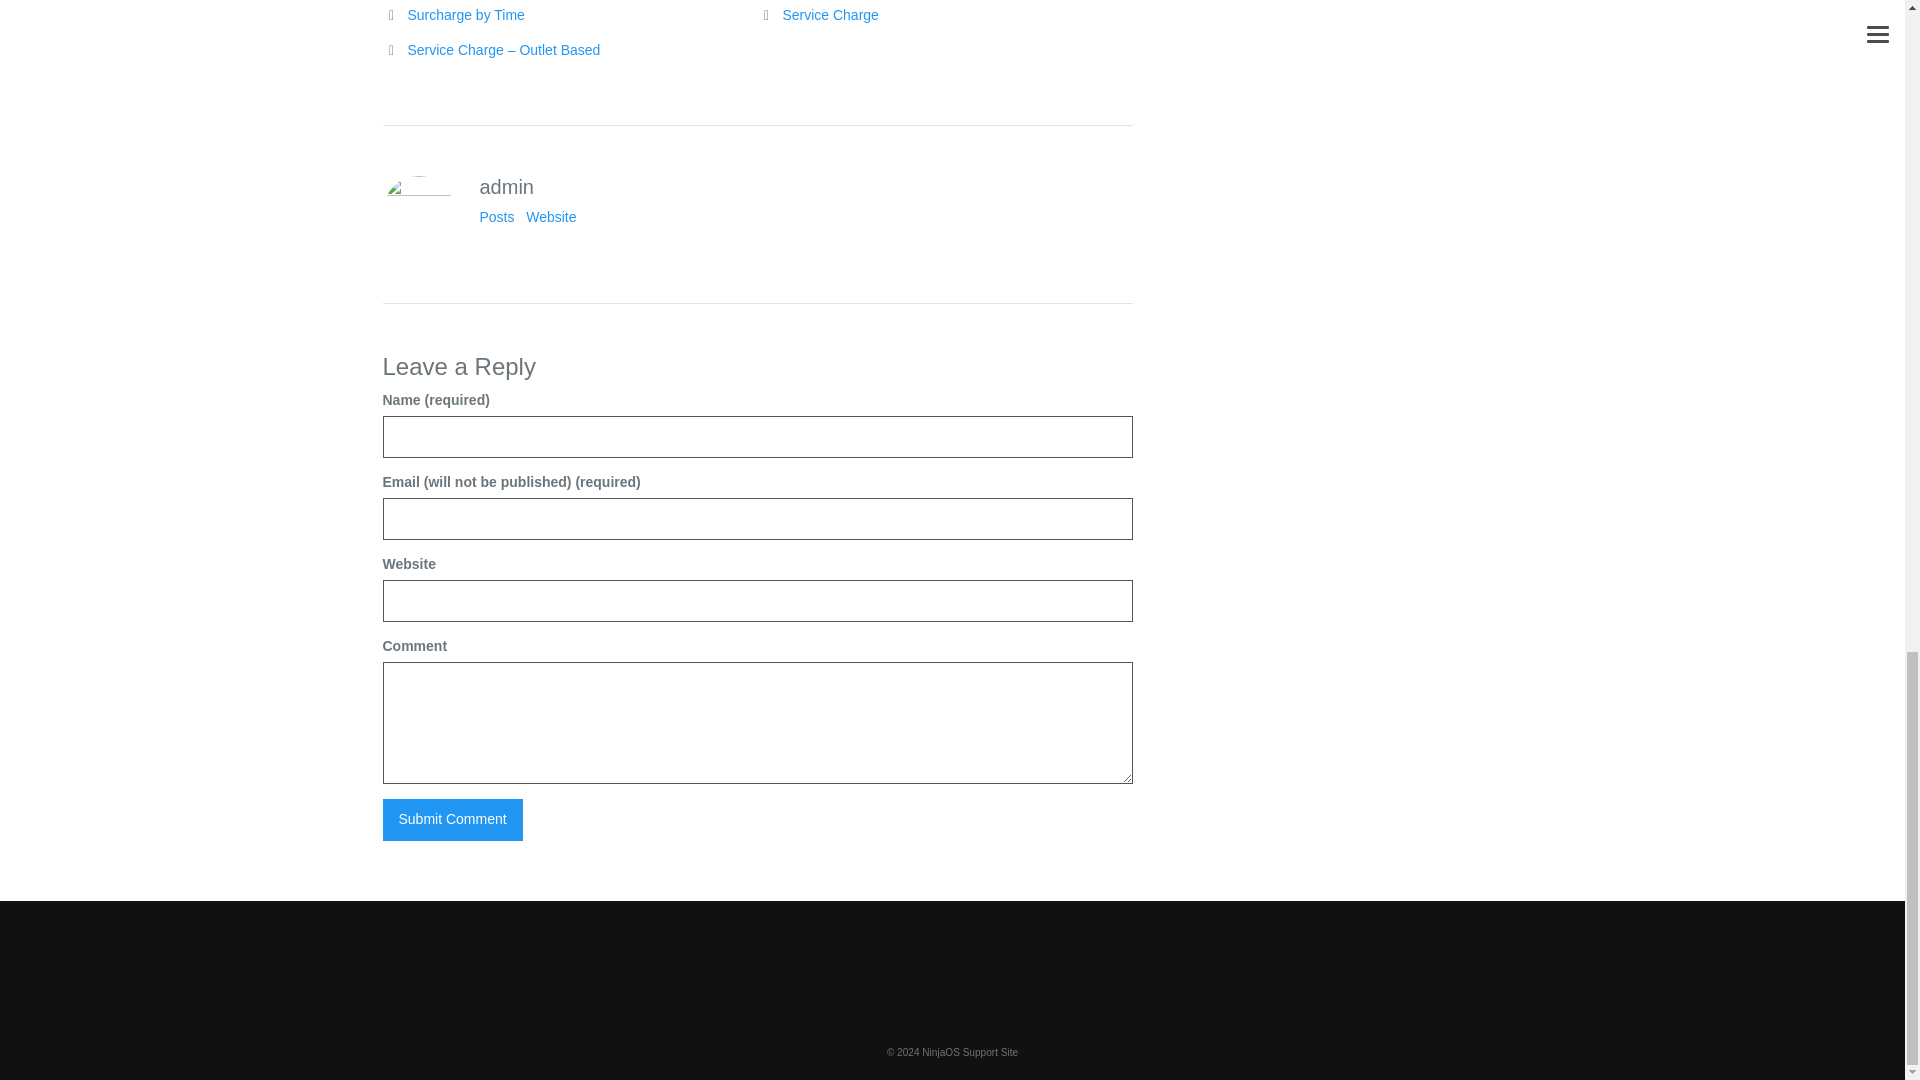  Describe the element at coordinates (466, 14) in the screenshot. I see `Surcharge by Time` at that location.